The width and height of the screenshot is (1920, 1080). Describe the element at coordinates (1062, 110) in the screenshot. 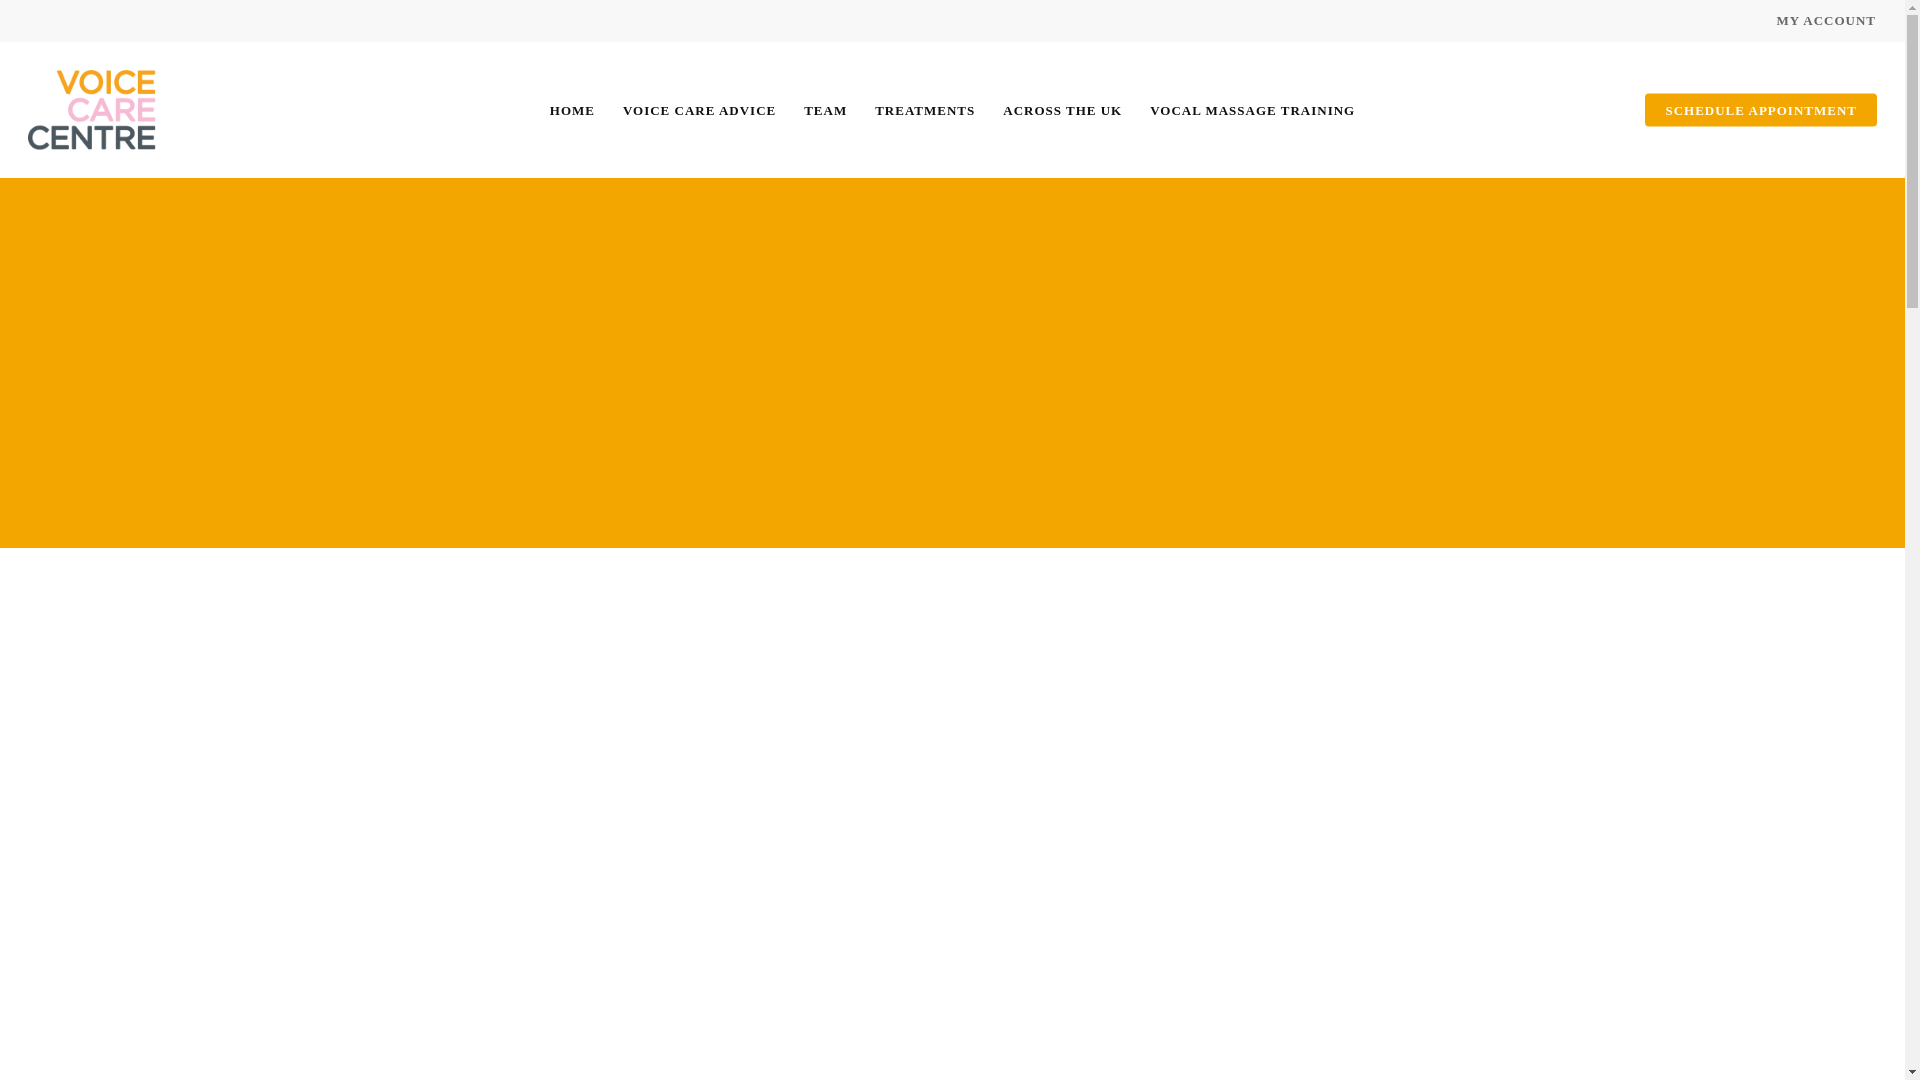

I see `ACROSS THE UK` at that location.